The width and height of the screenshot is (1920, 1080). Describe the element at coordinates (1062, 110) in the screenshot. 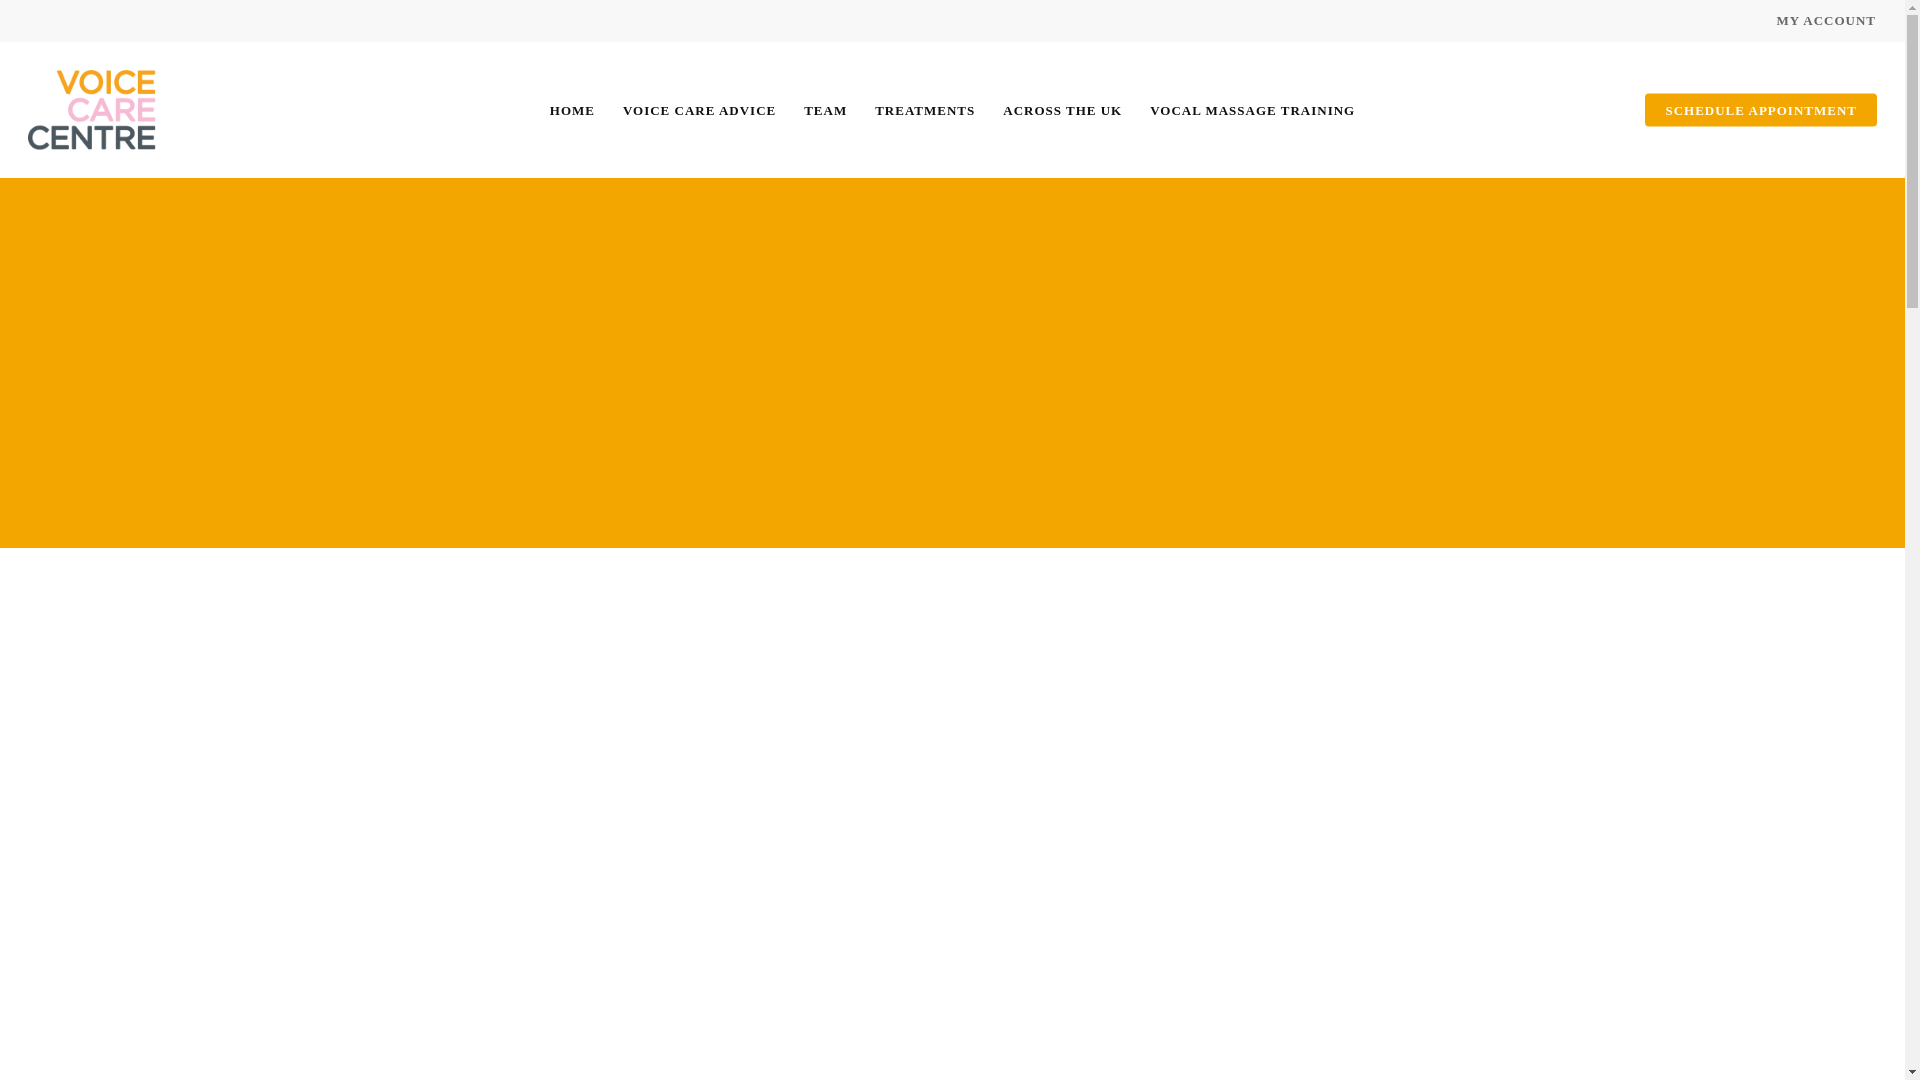

I see `ACROSS THE UK` at that location.